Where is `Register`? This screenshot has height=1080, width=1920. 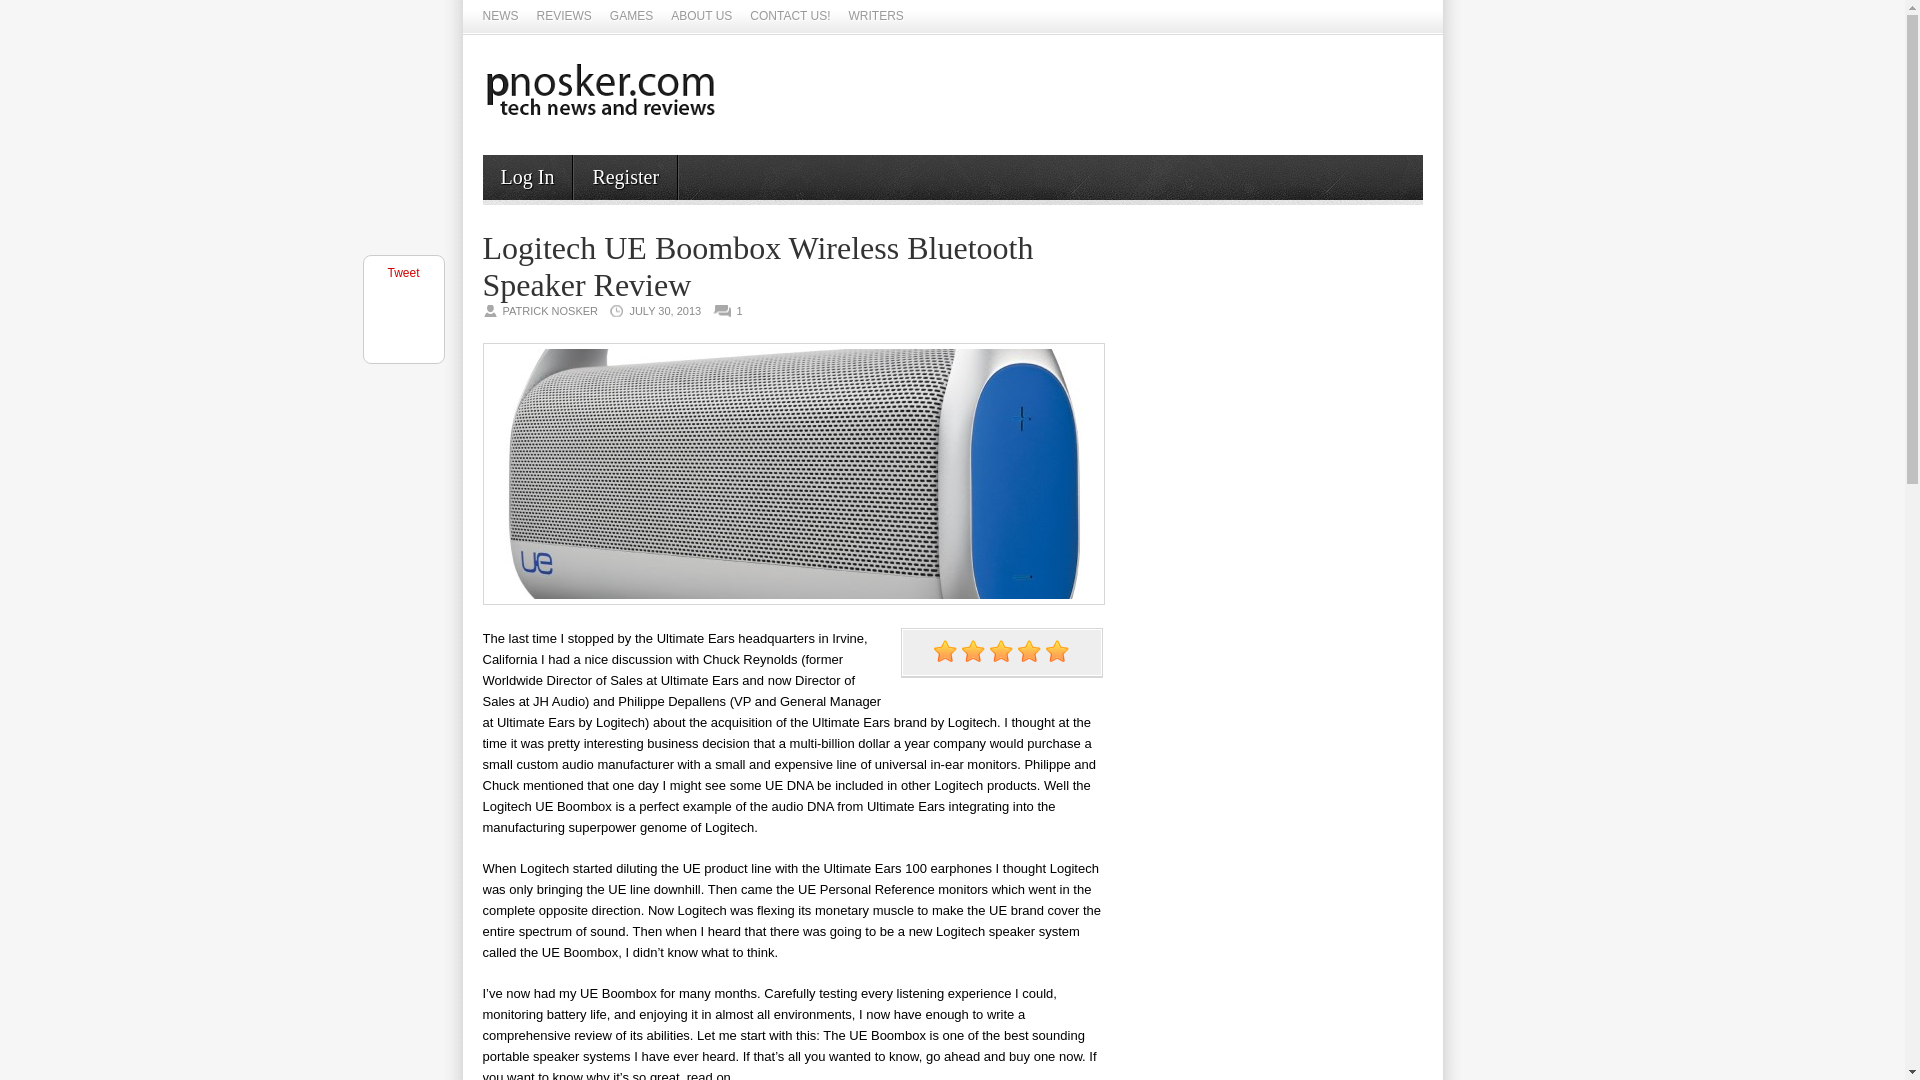
Register is located at coordinates (626, 176).